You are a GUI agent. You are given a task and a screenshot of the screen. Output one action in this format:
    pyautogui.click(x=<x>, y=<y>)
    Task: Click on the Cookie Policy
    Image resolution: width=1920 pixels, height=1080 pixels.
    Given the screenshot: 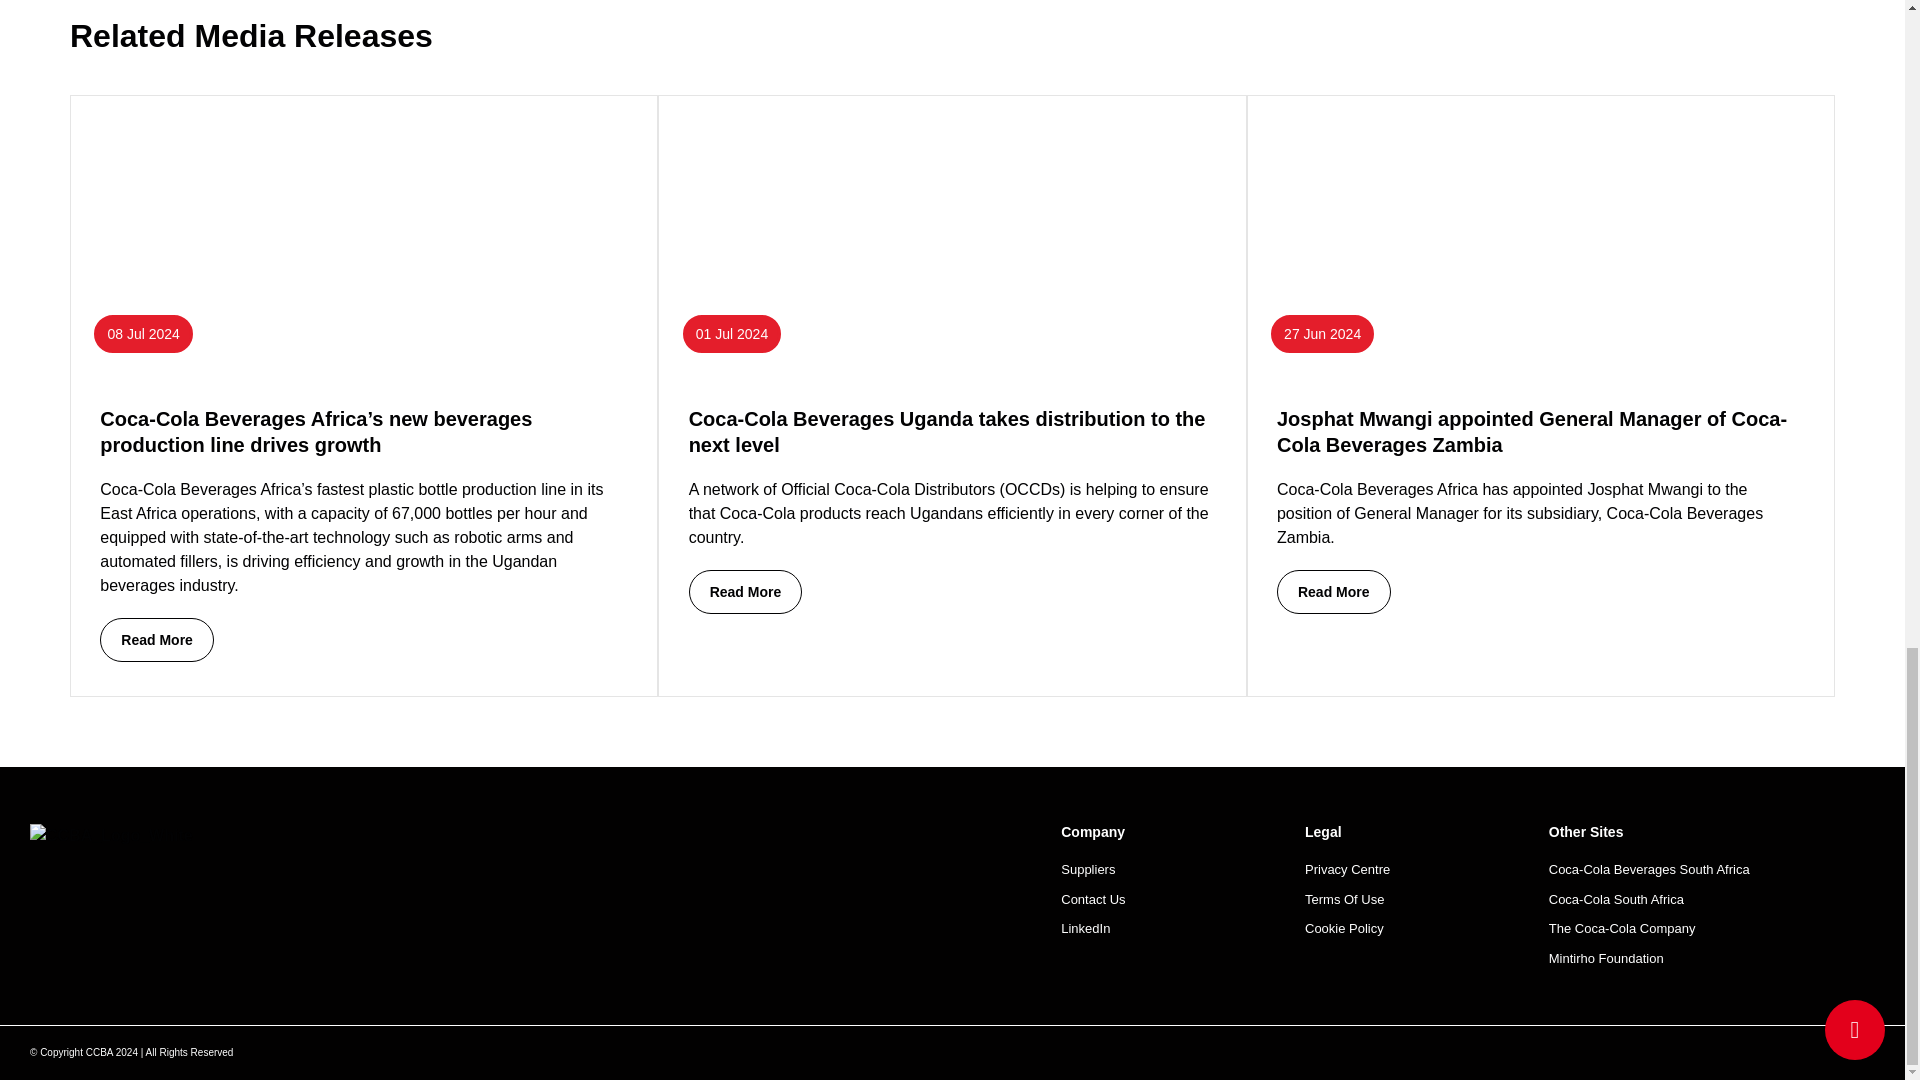 What is the action you would take?
    pyautogui.click(x=1427, y=928)
    